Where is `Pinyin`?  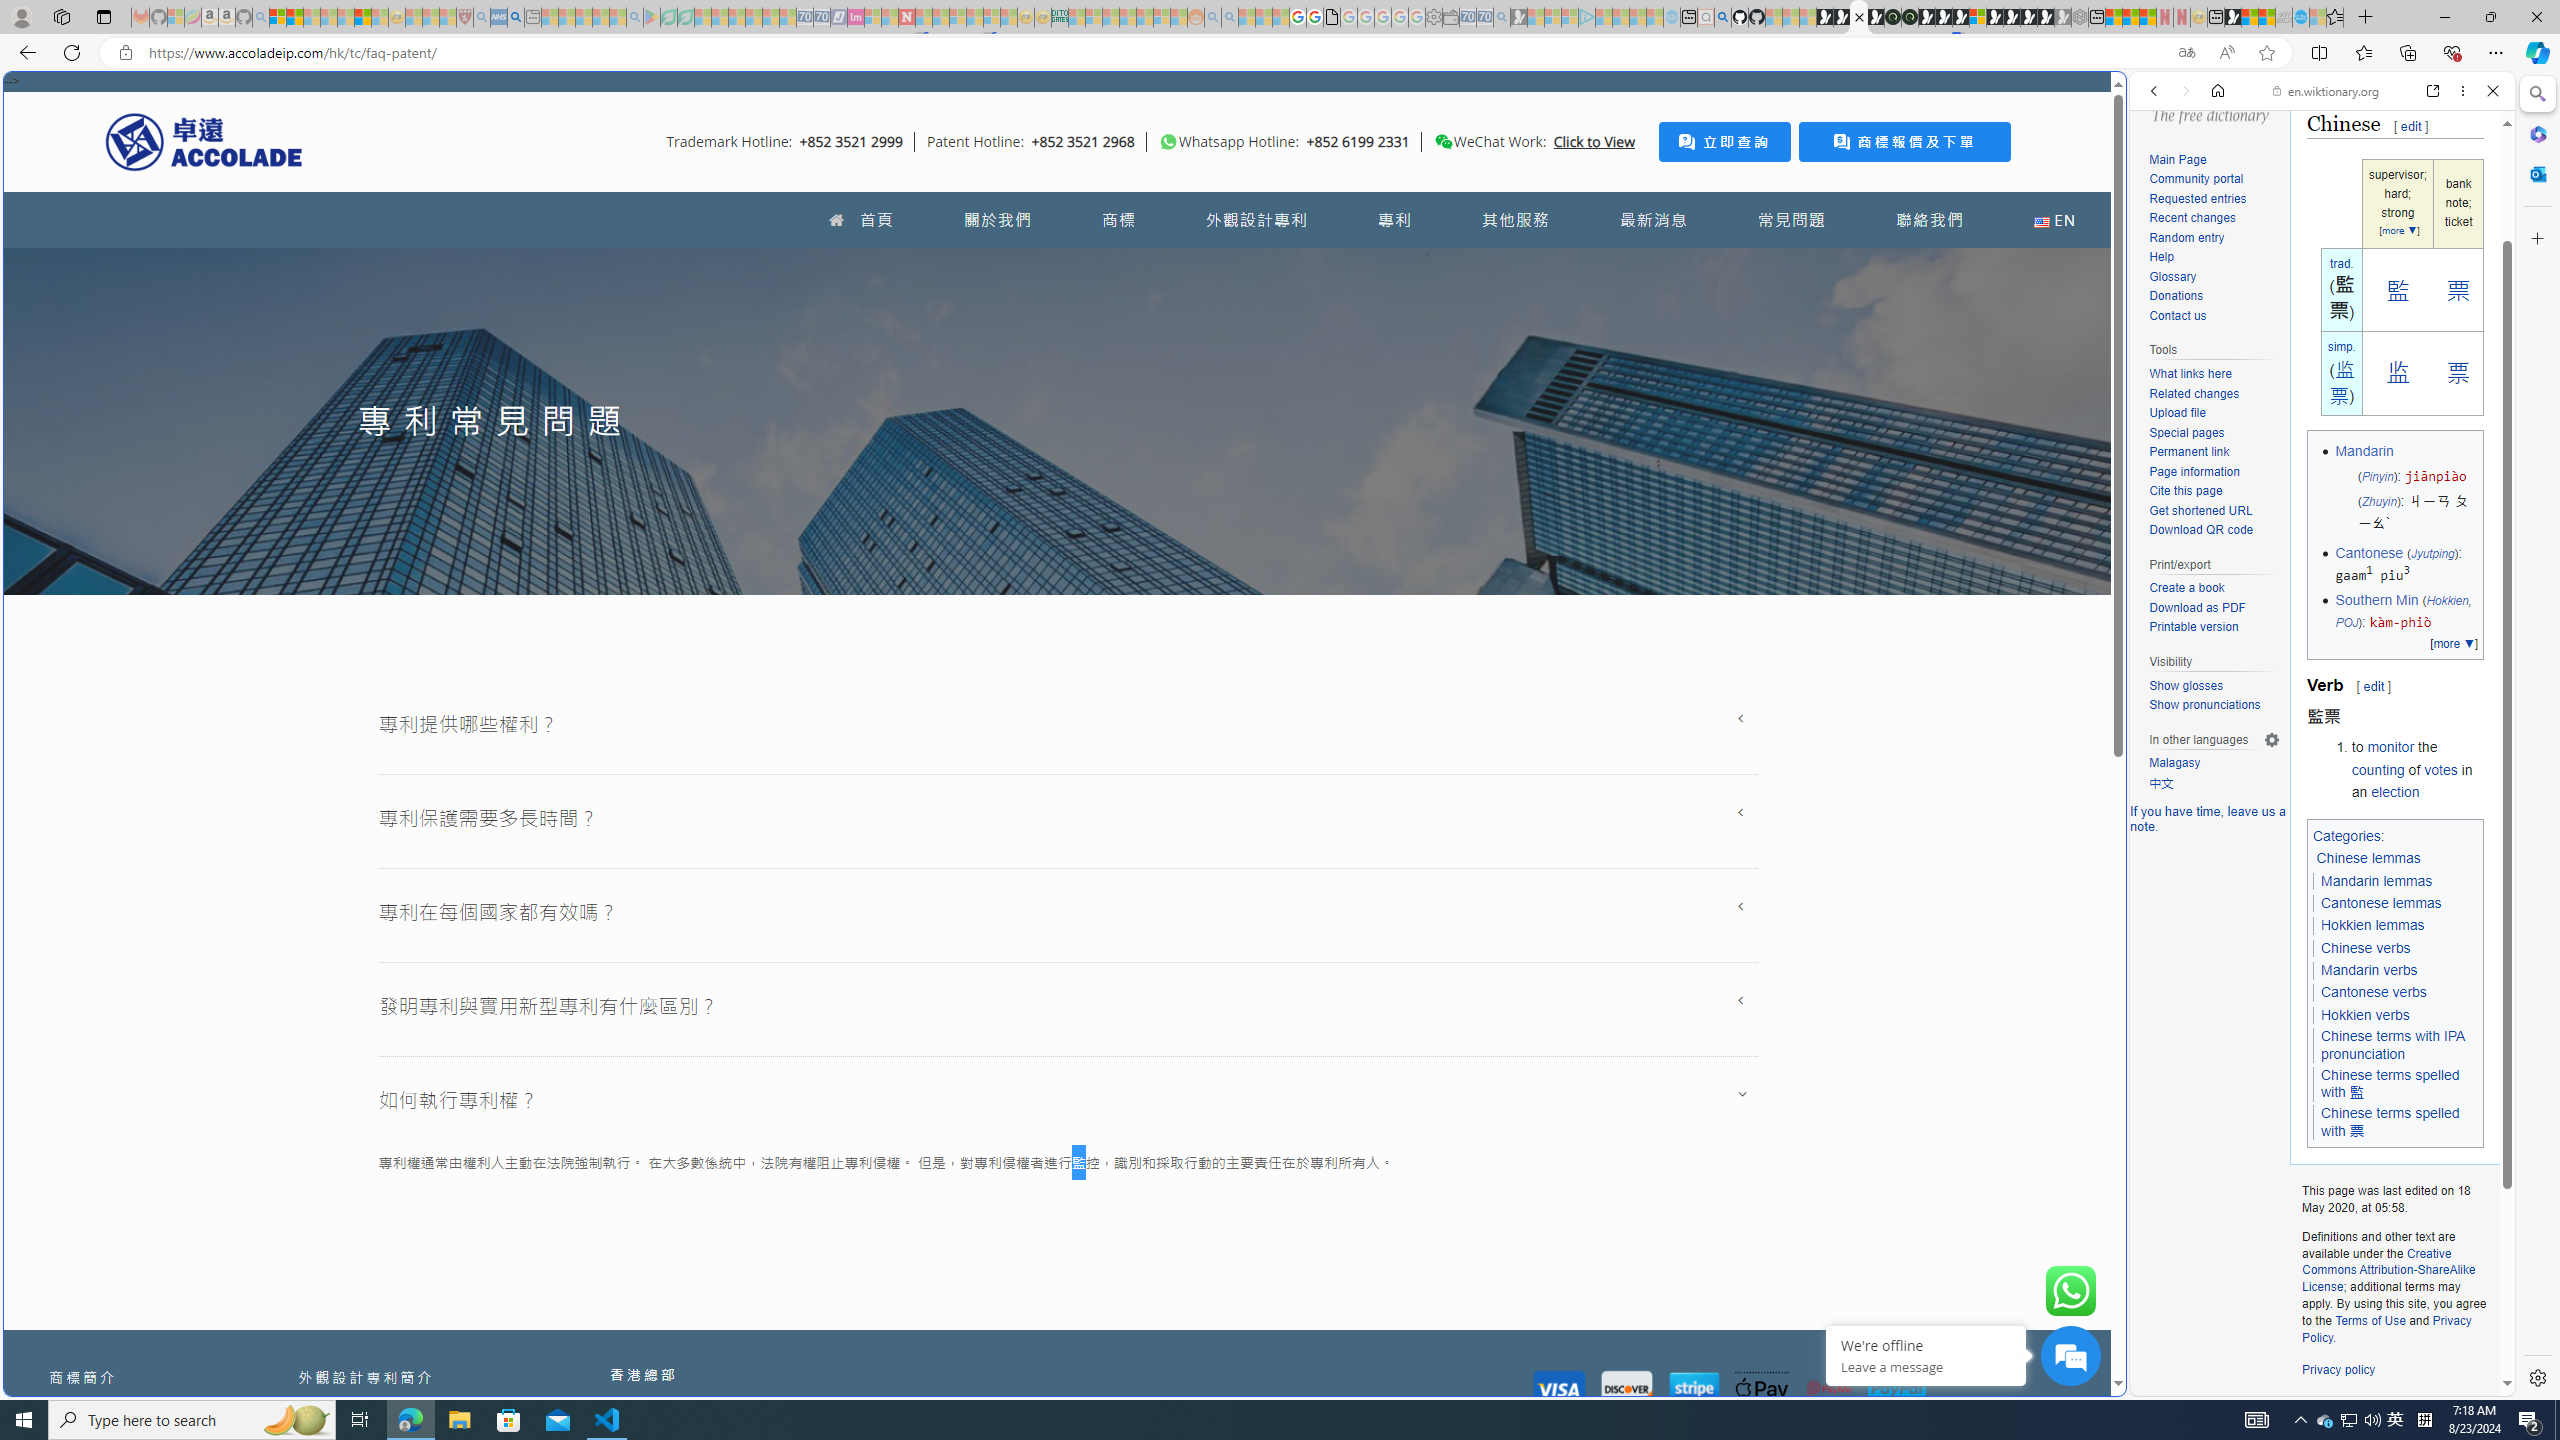 Pinyin is located at coordinates (2376, 476).